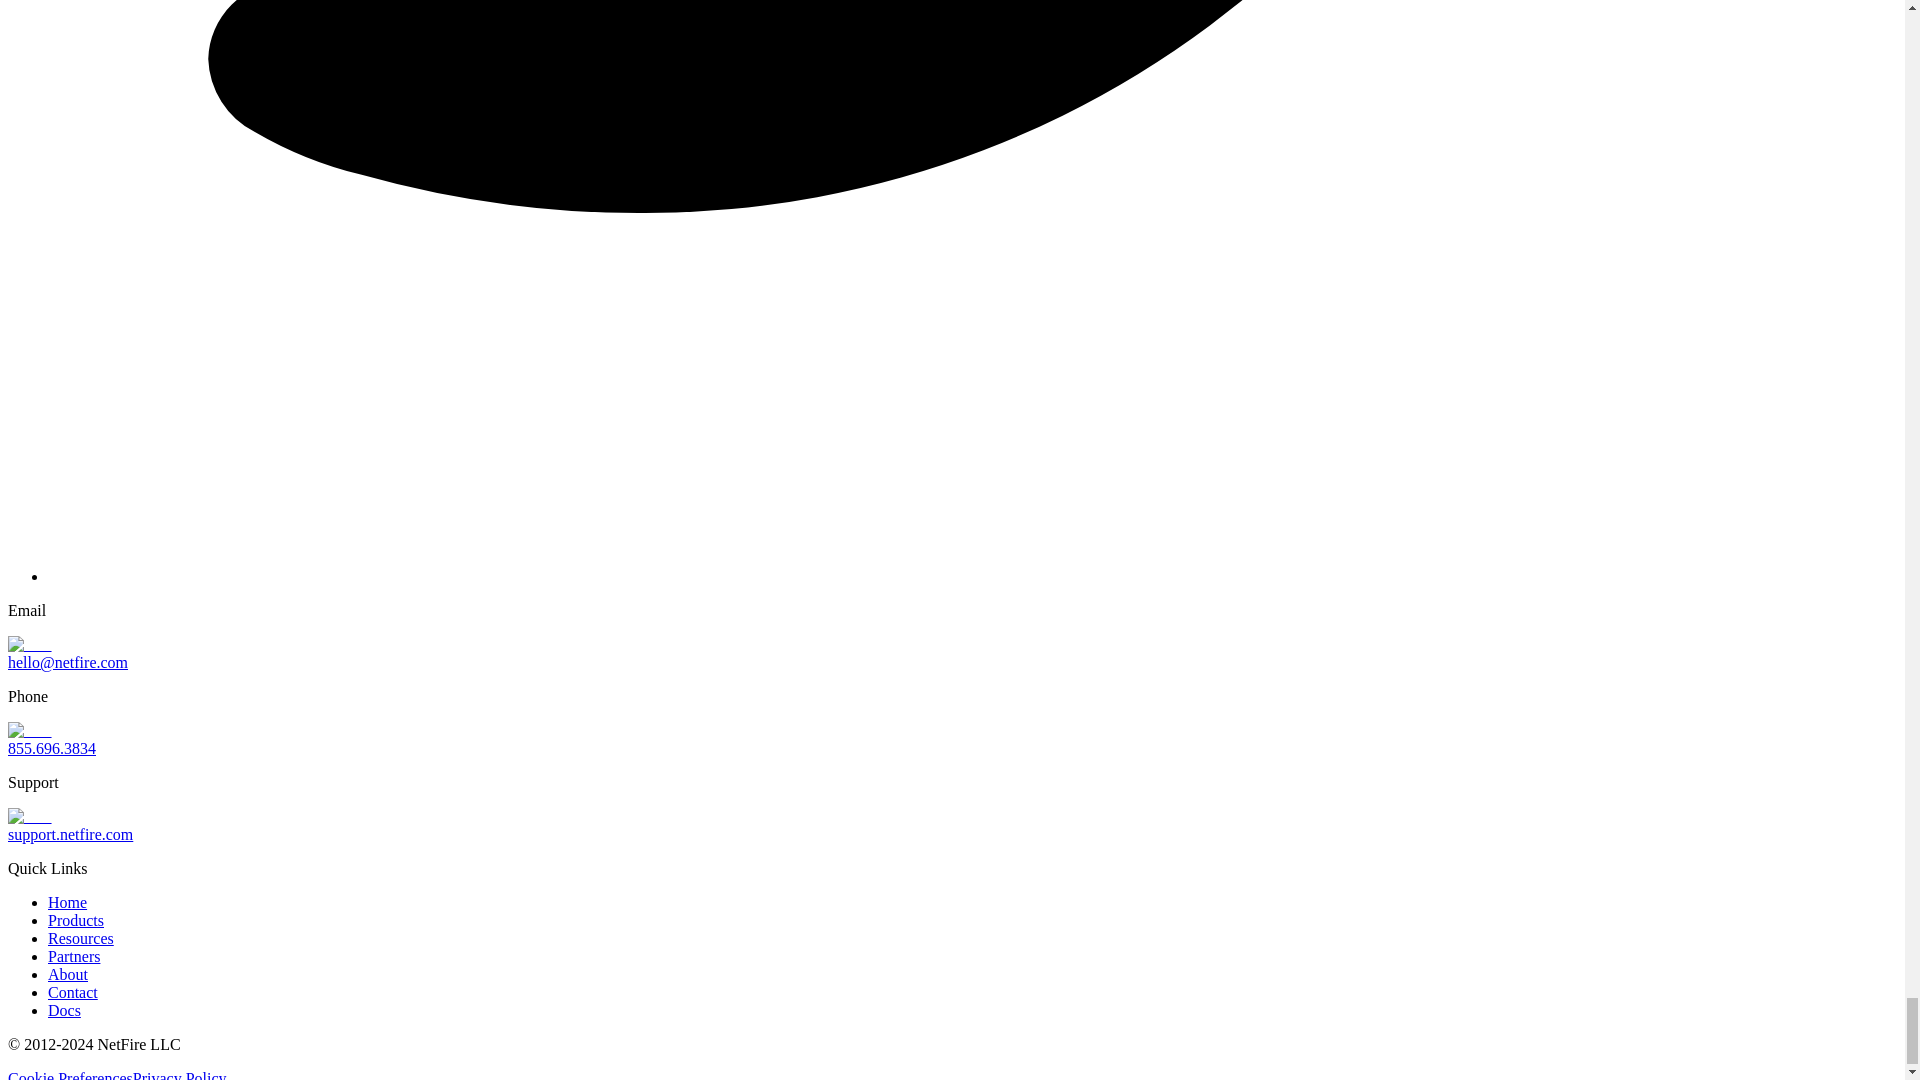 The height and width of the screenshot is (1080, 1920). I want to click on Partners, so click(74, 956).